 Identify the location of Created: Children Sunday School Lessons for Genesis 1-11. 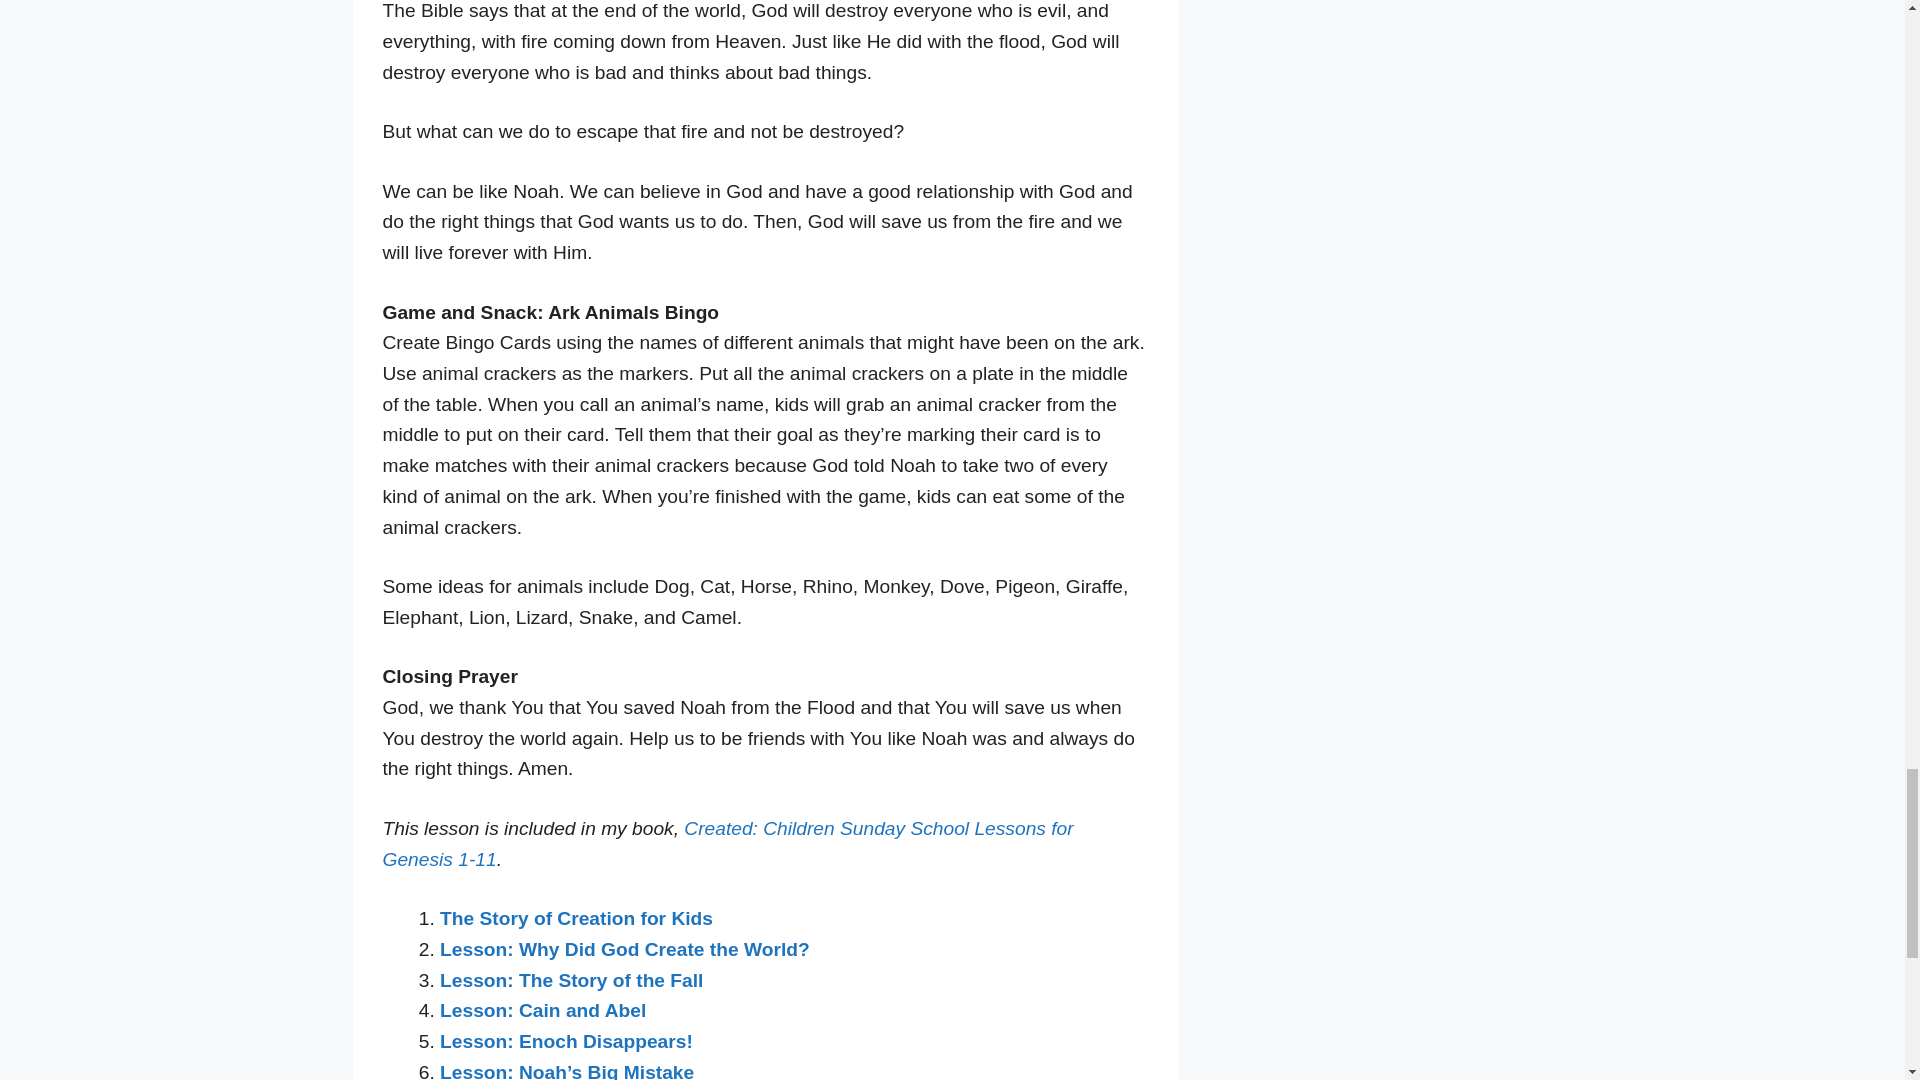
(728, 844).